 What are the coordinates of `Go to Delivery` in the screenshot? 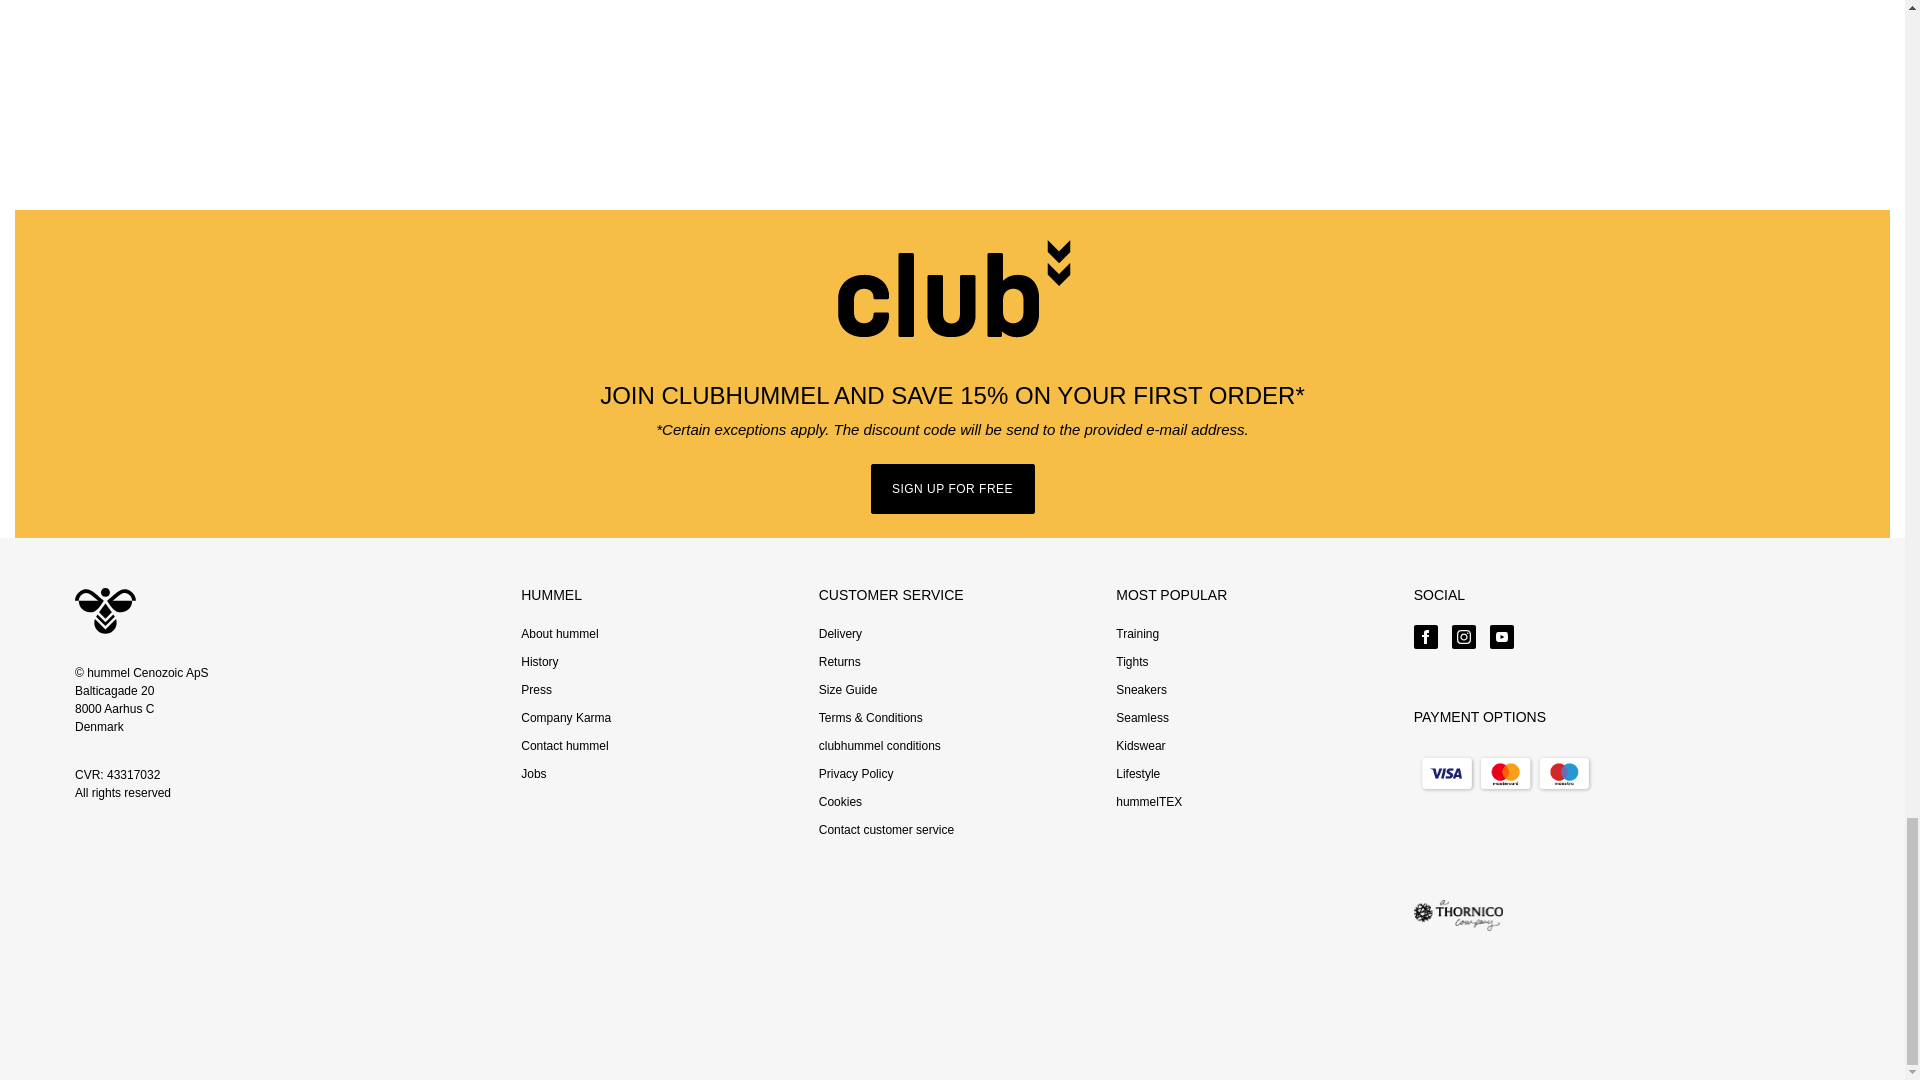 It's located at (840, 634).